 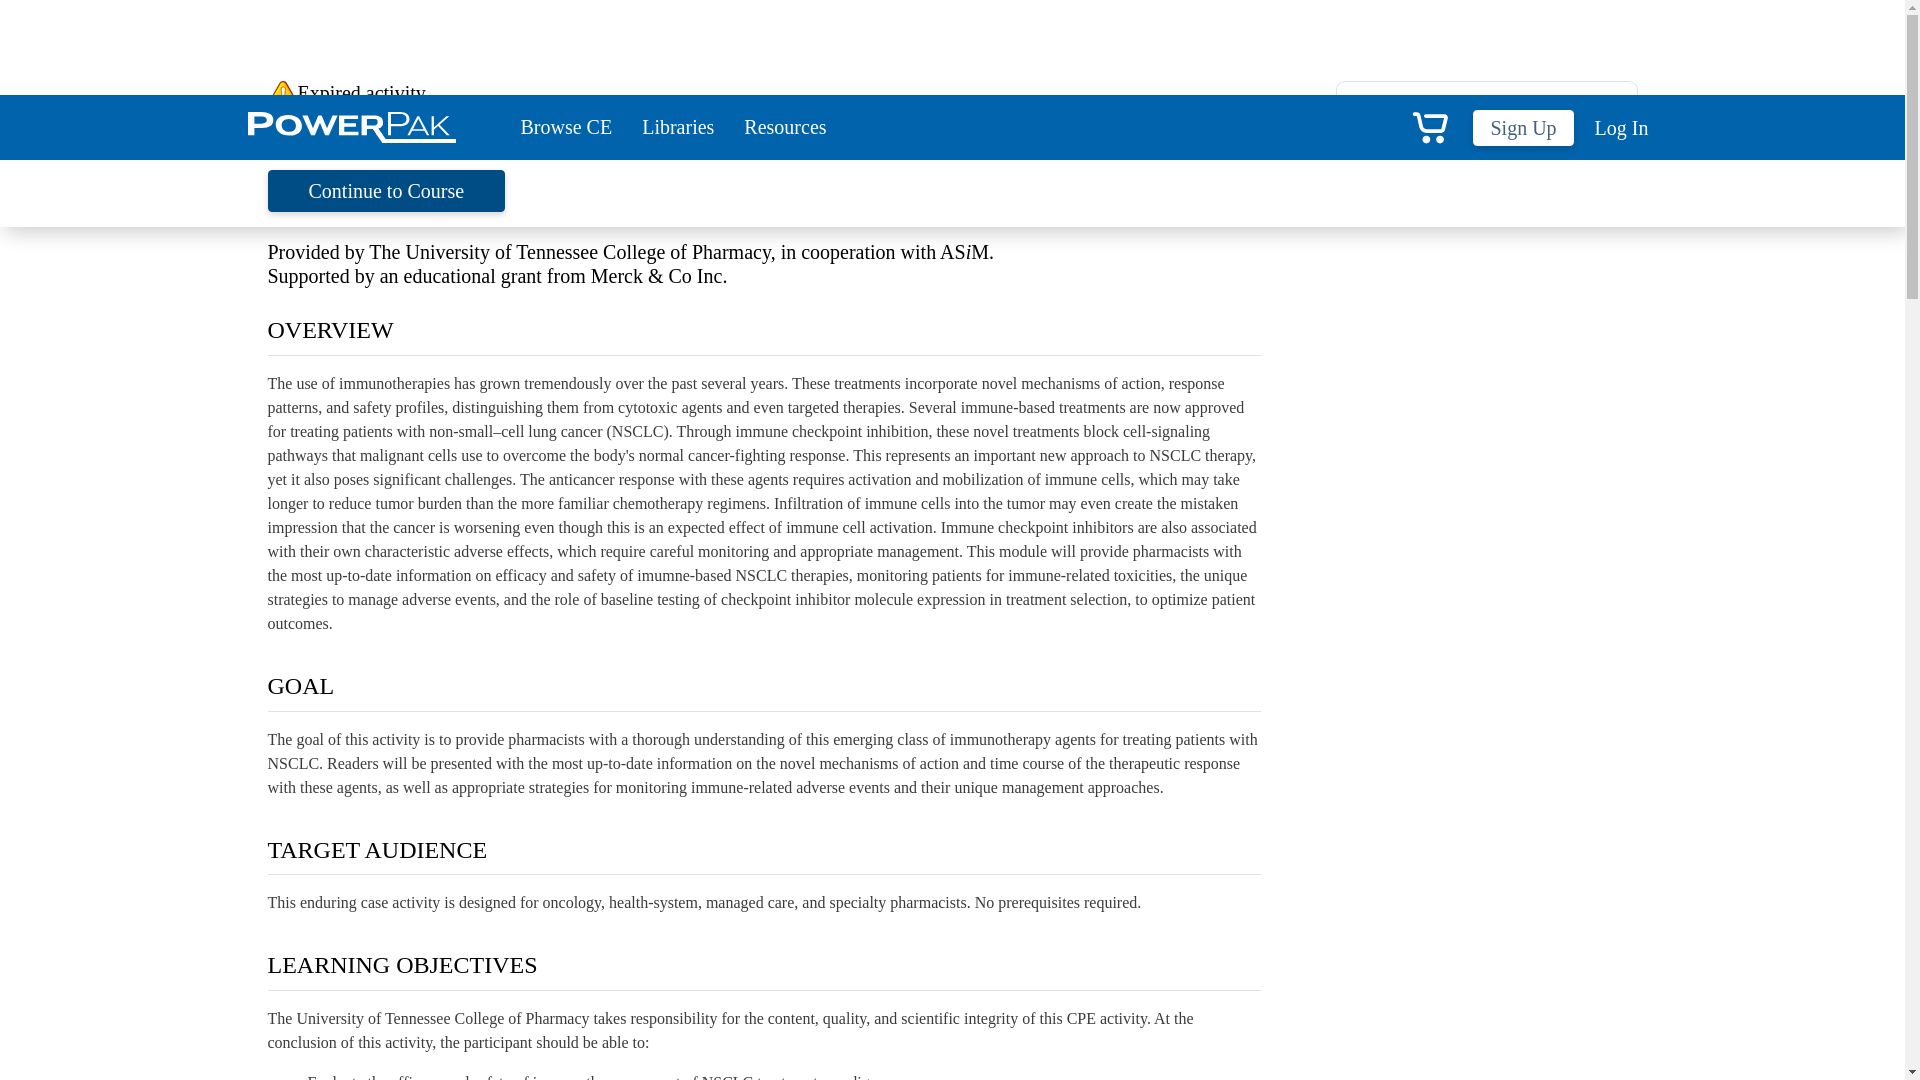 I want to click on homepage, so click(x=474, y=125).